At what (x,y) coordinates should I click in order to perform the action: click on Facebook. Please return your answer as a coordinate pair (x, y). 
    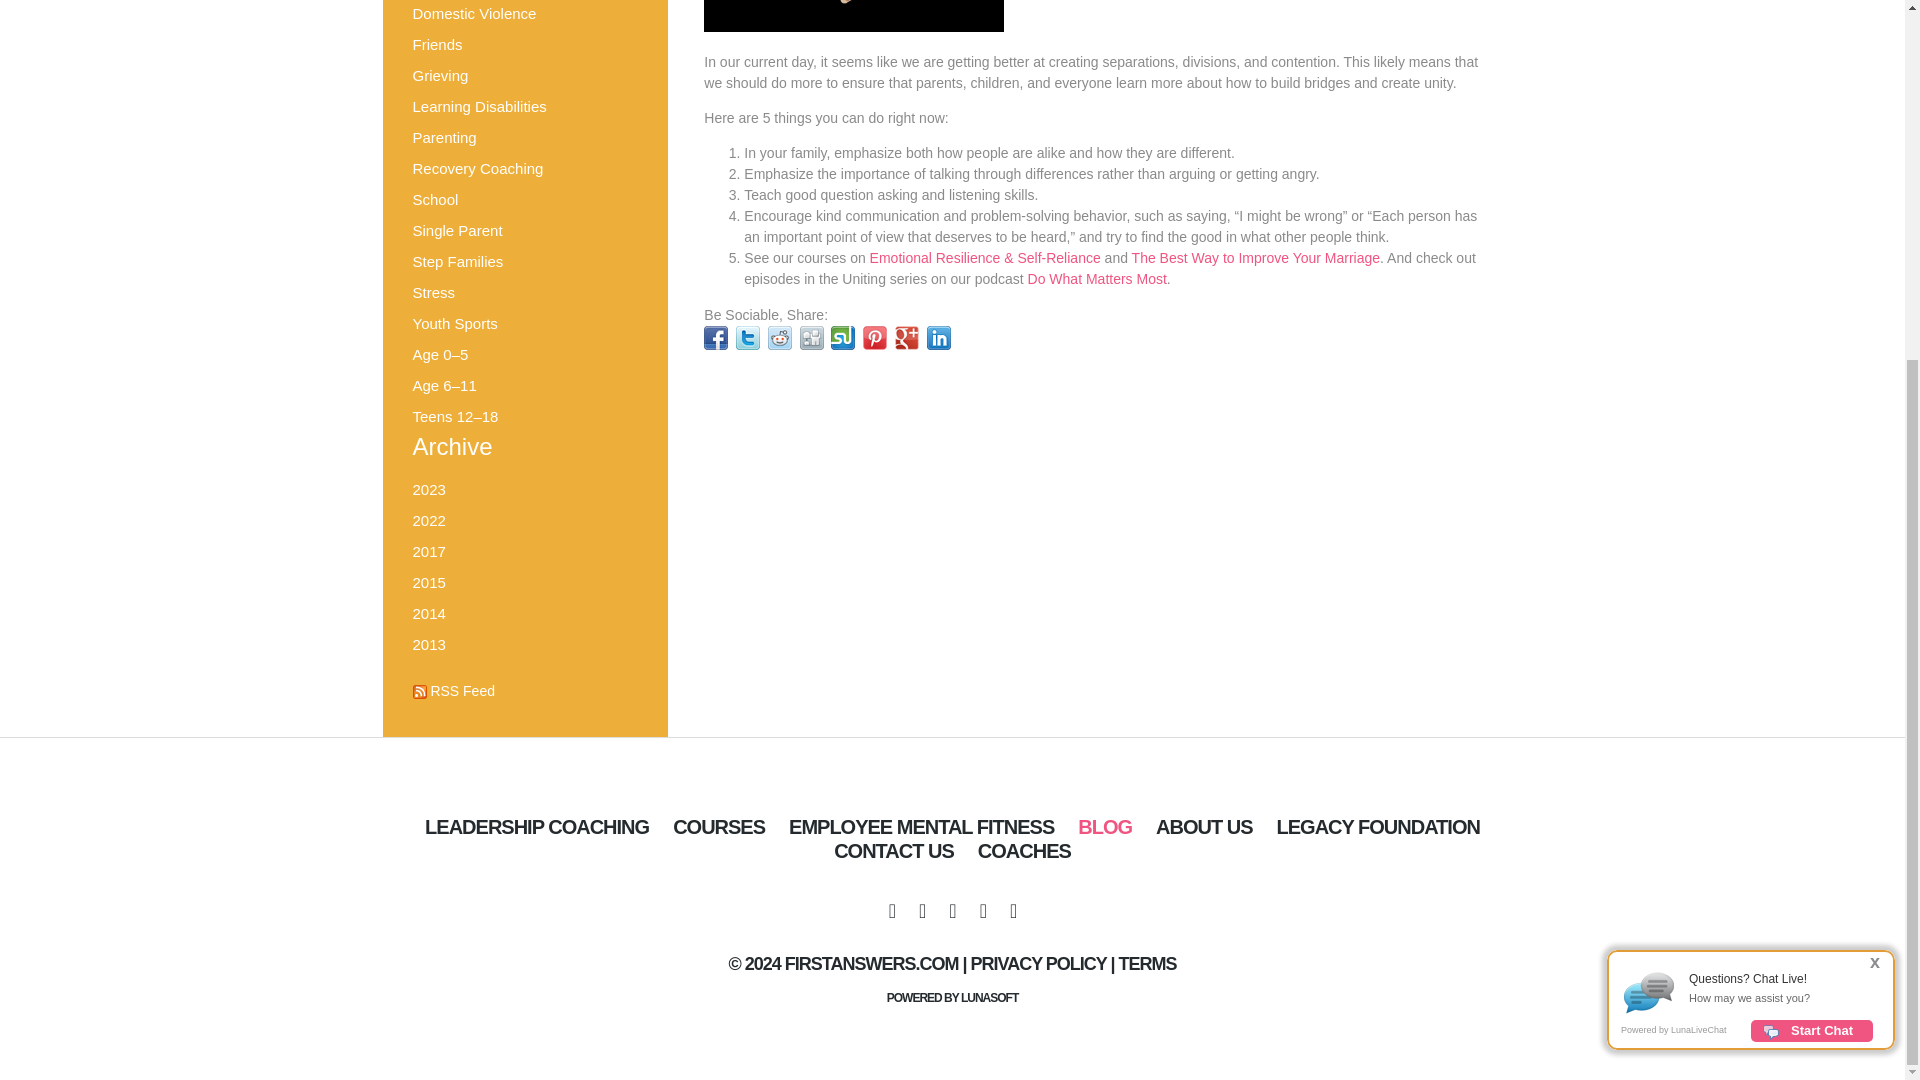
    Looking at the image, I should click on (716, 344).